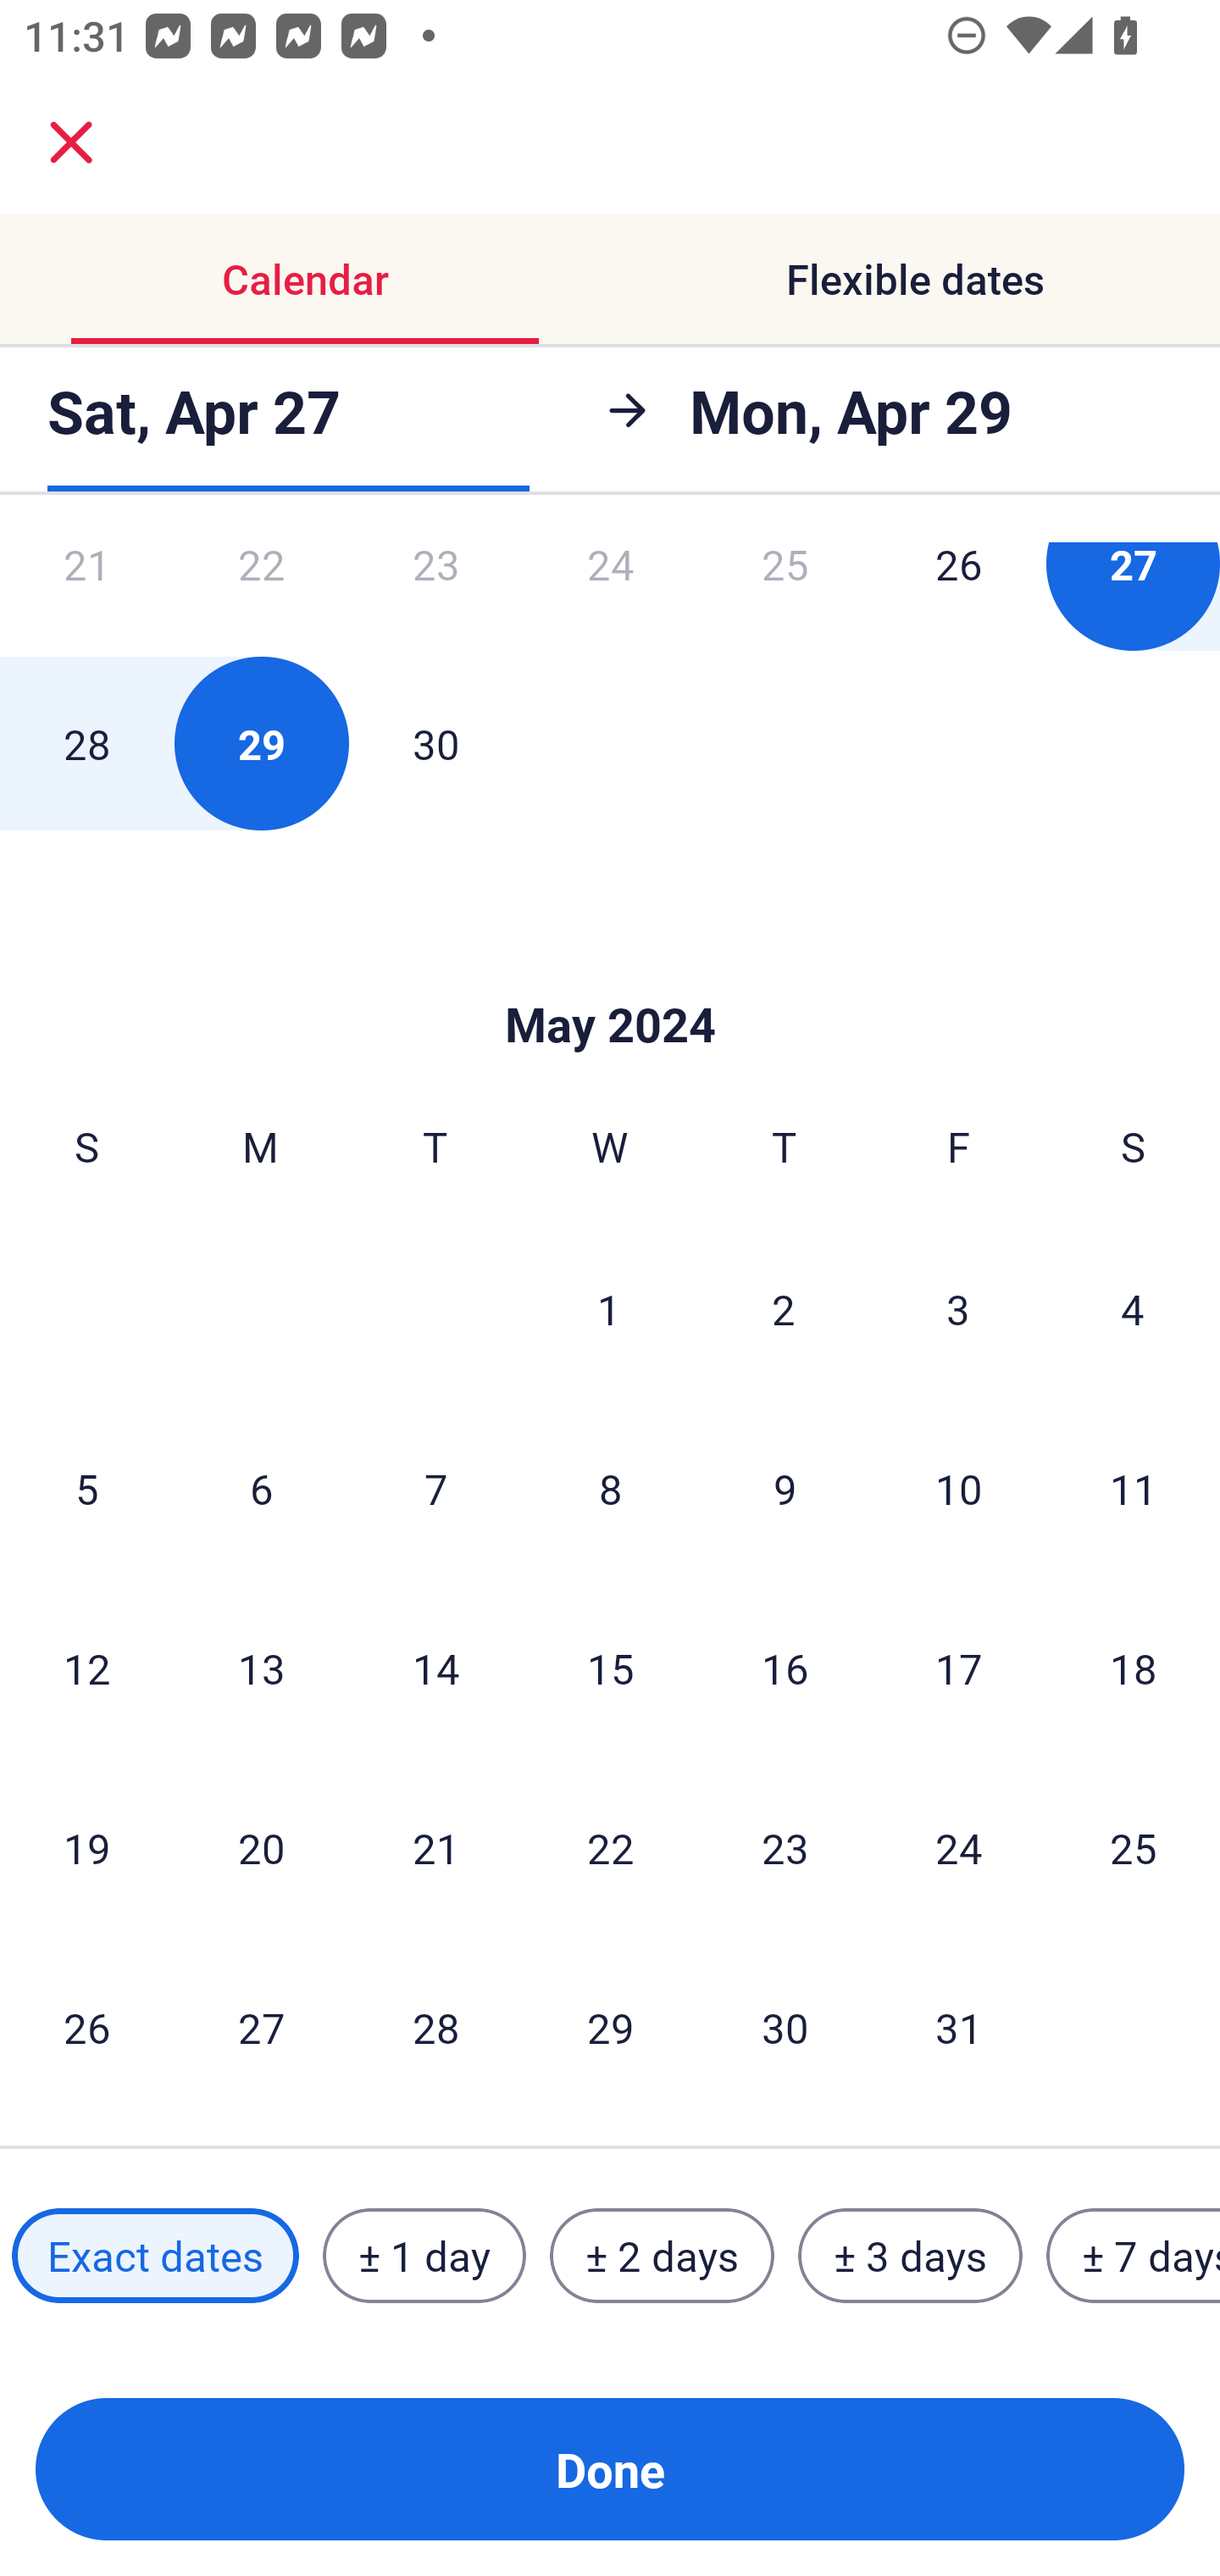 The image size is (1220, 2576). What do you see at coordinates (785, 2027) in the screenshot?
I see `30 Thursday, May 30, 2024` at bounding box center [785, 2027].